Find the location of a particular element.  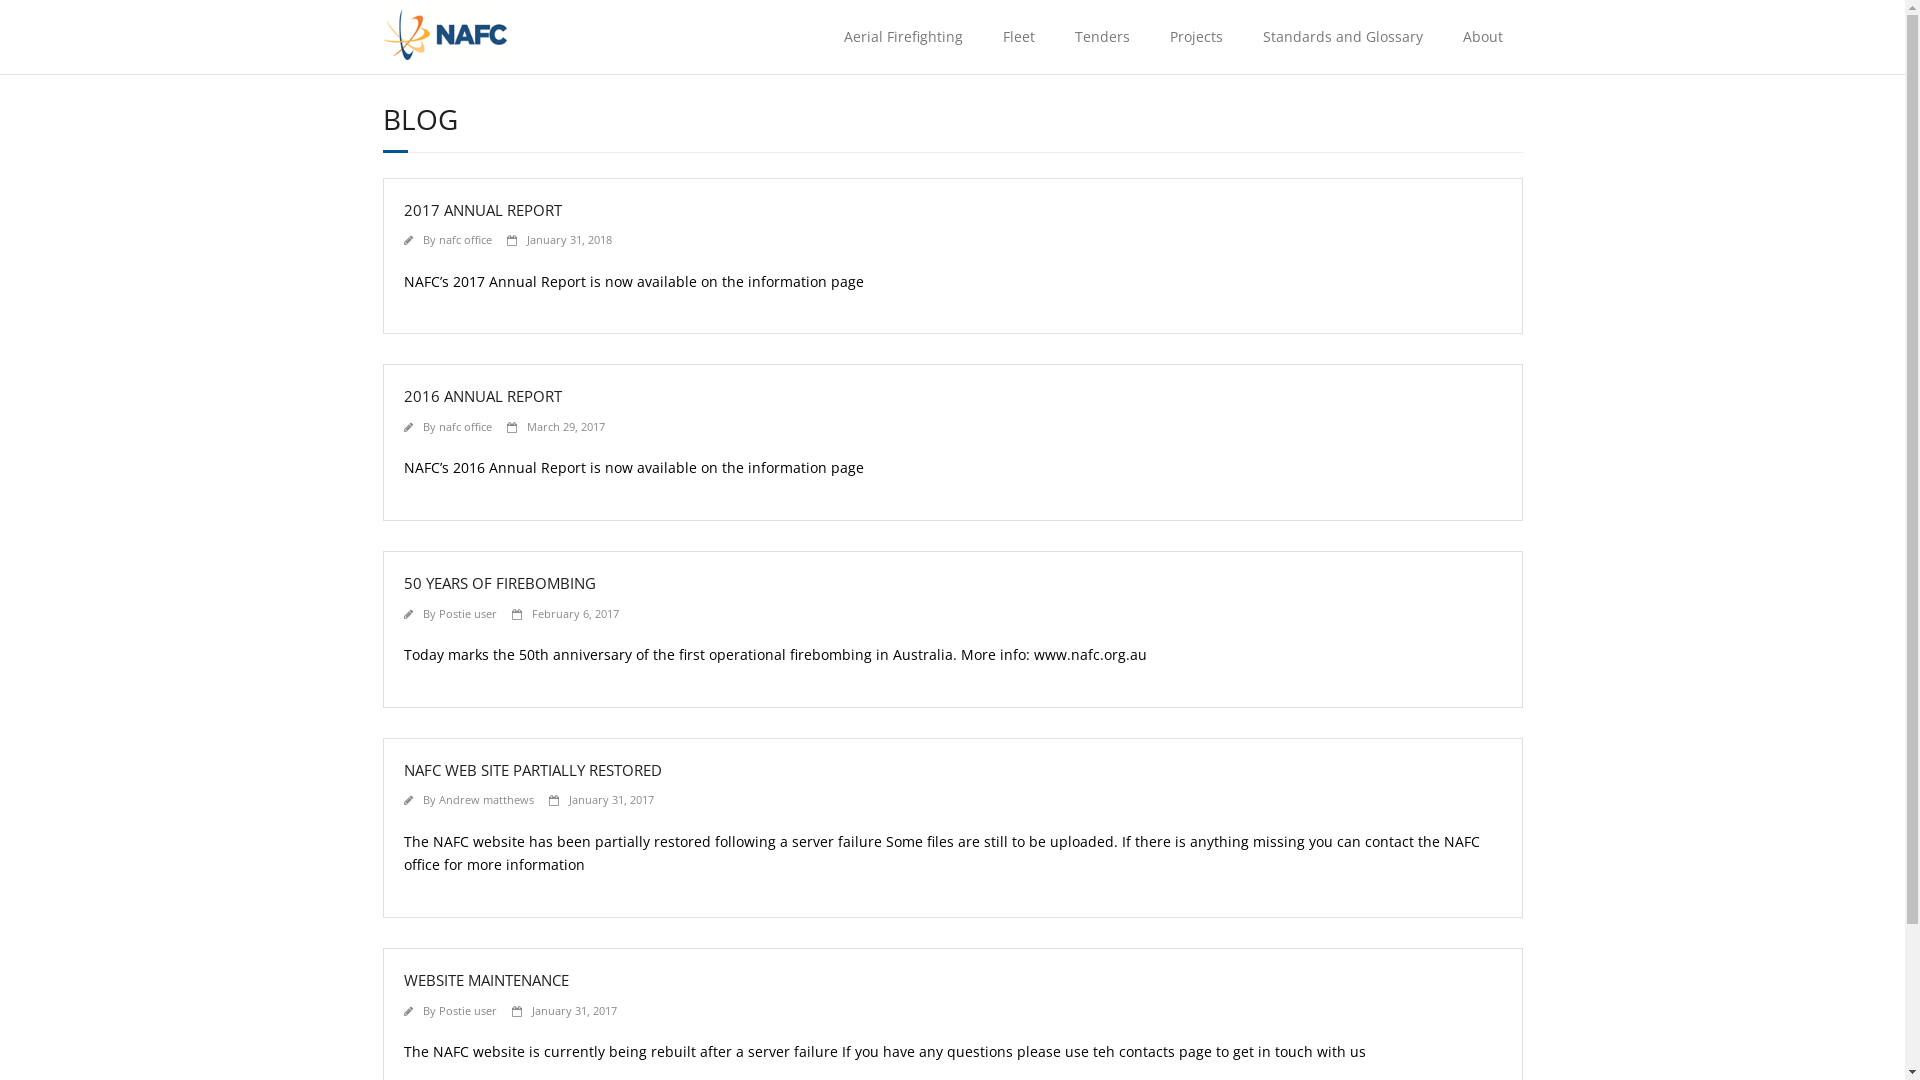

NAFC WEB SITE PARTIALLY RESTORED is located at coordinates (533, 770).